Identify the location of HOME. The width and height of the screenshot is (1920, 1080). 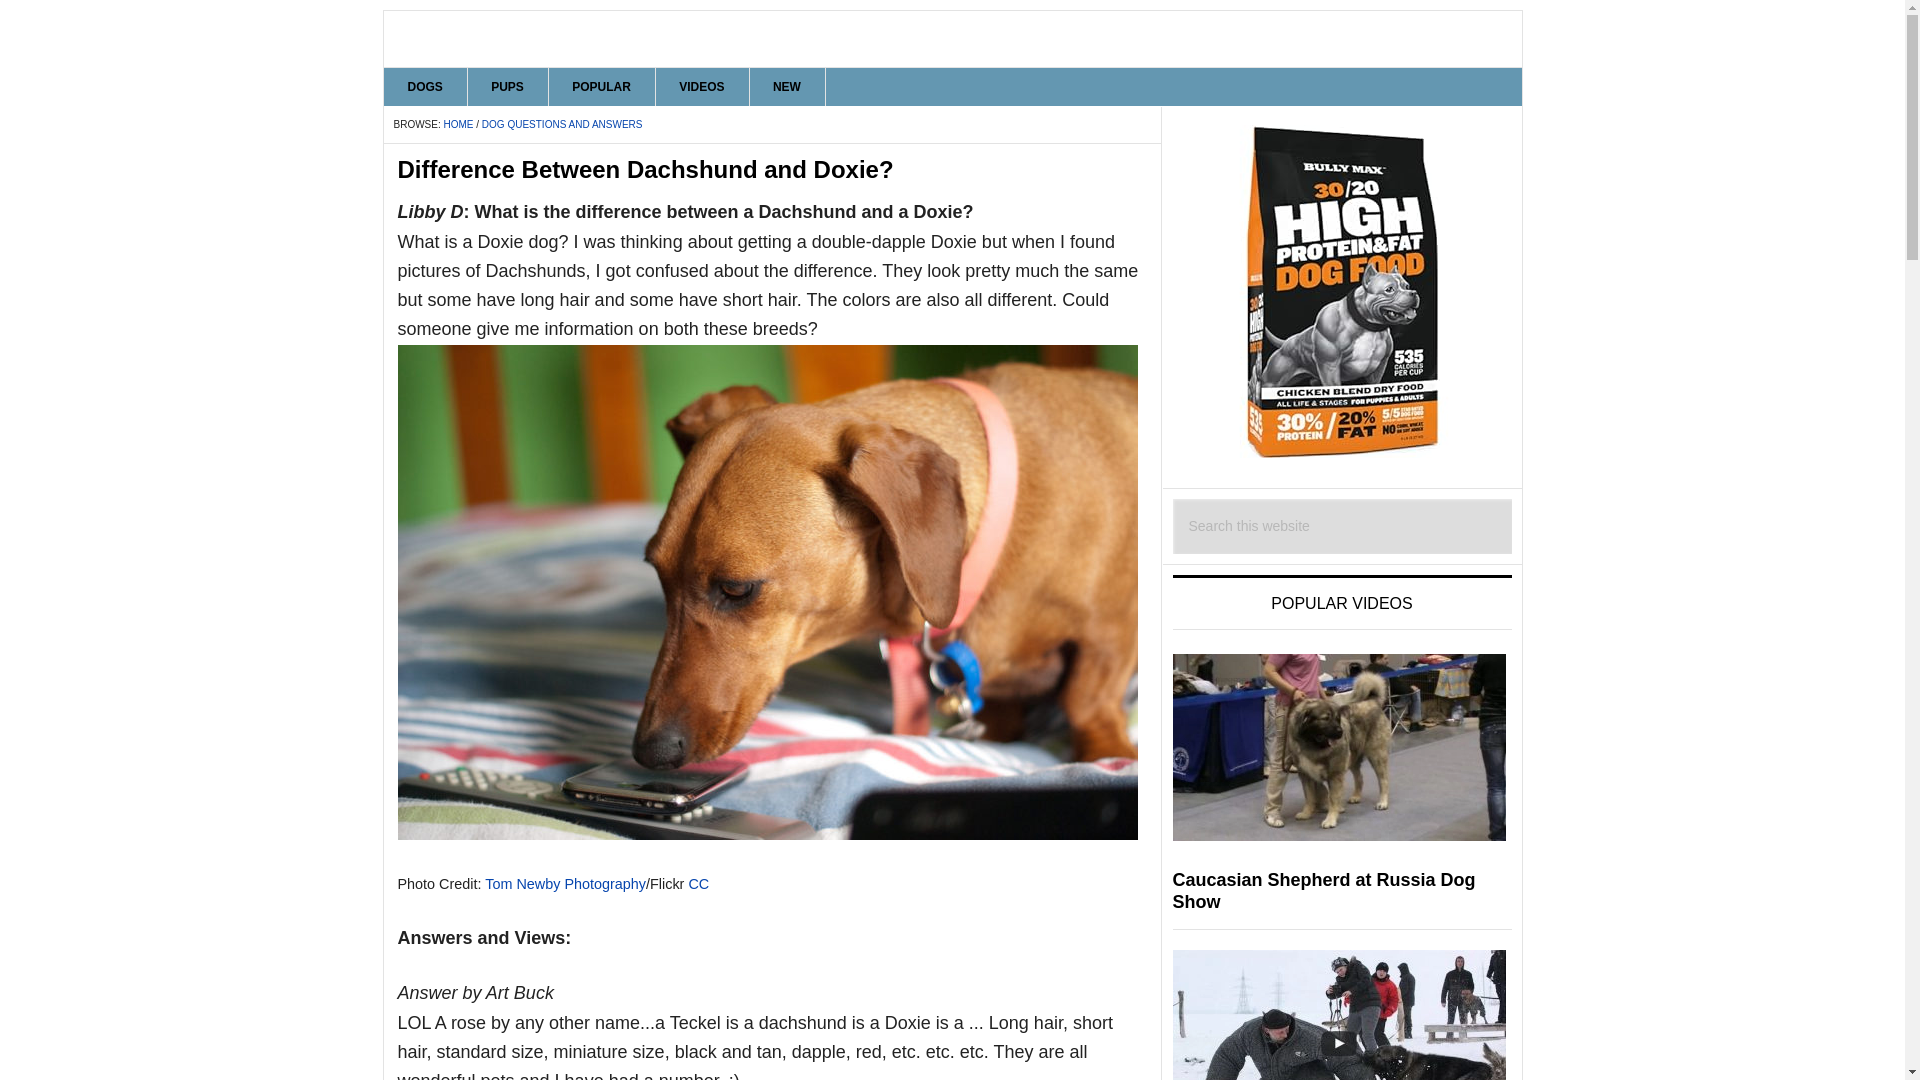
(458, 124).